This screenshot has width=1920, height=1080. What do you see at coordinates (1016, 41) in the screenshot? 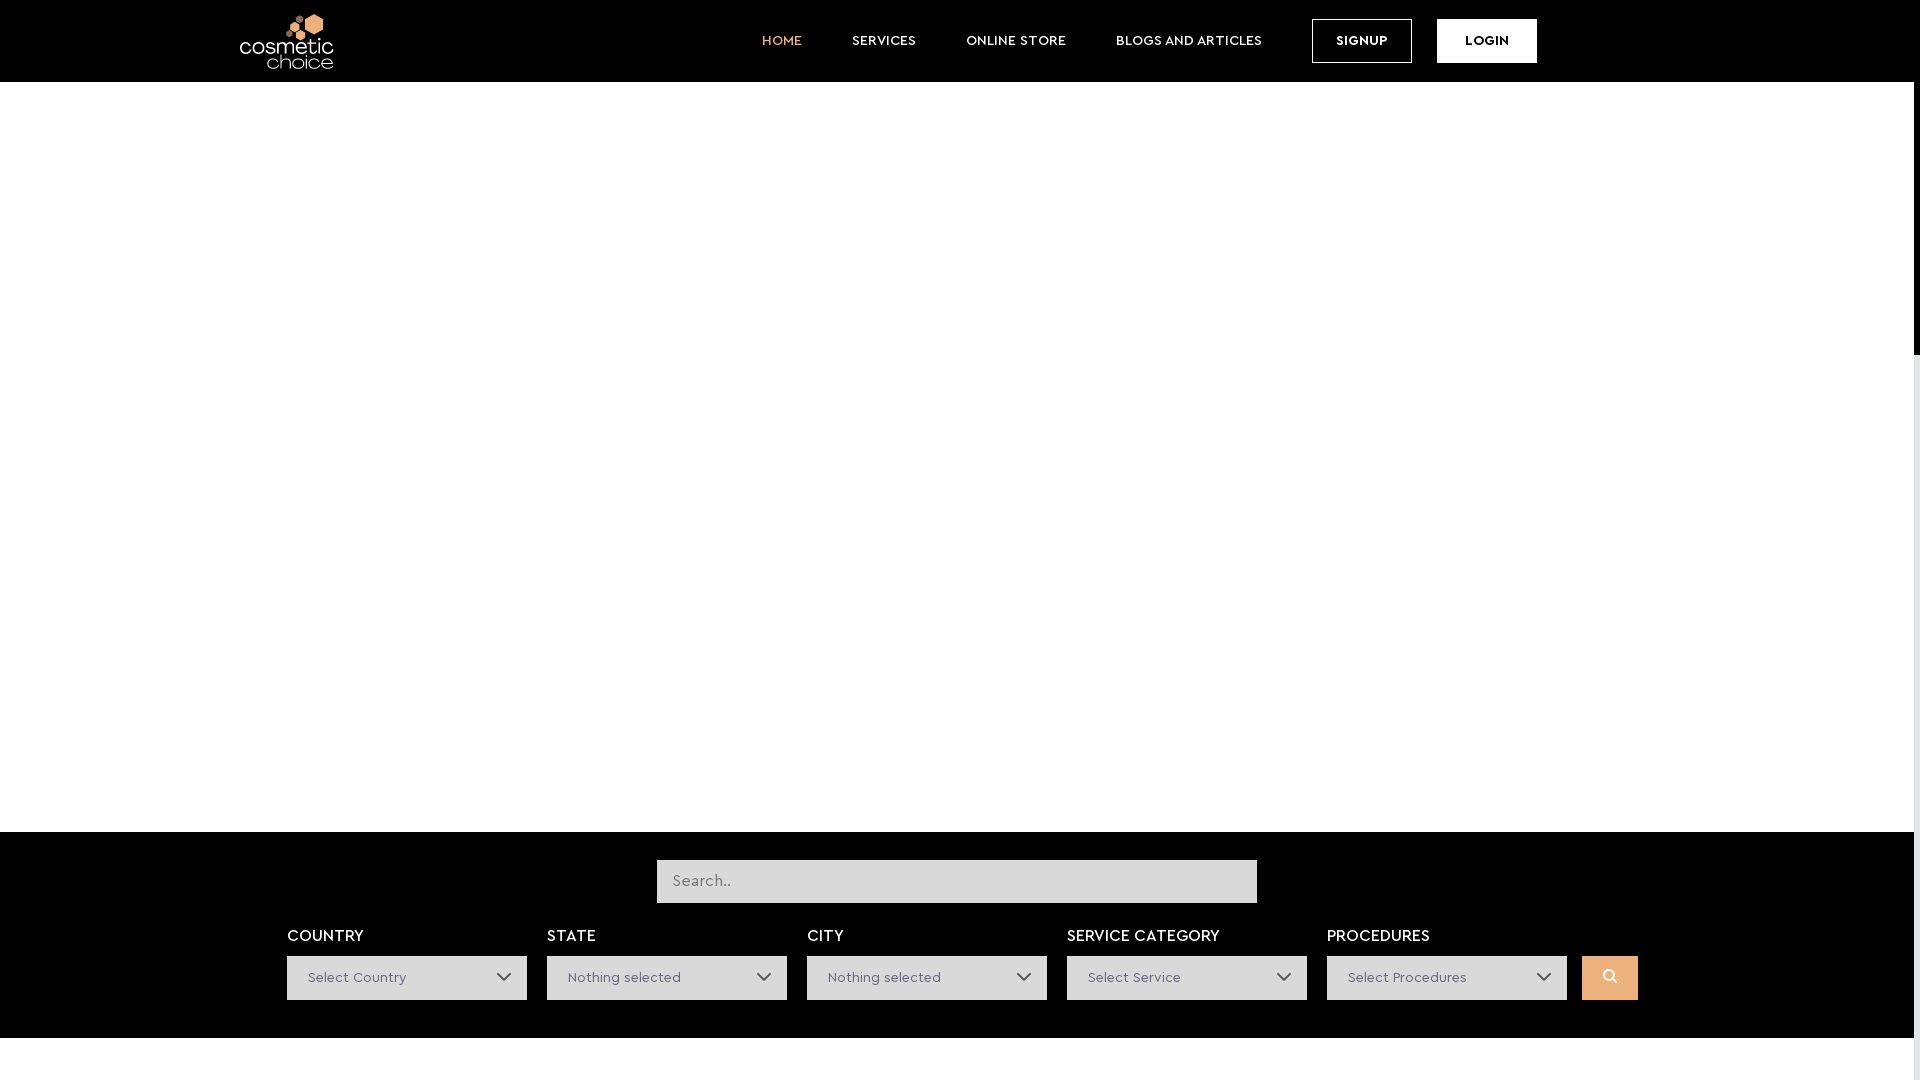
I see `ONLINE STORE` at bounding box center [1016, 41].